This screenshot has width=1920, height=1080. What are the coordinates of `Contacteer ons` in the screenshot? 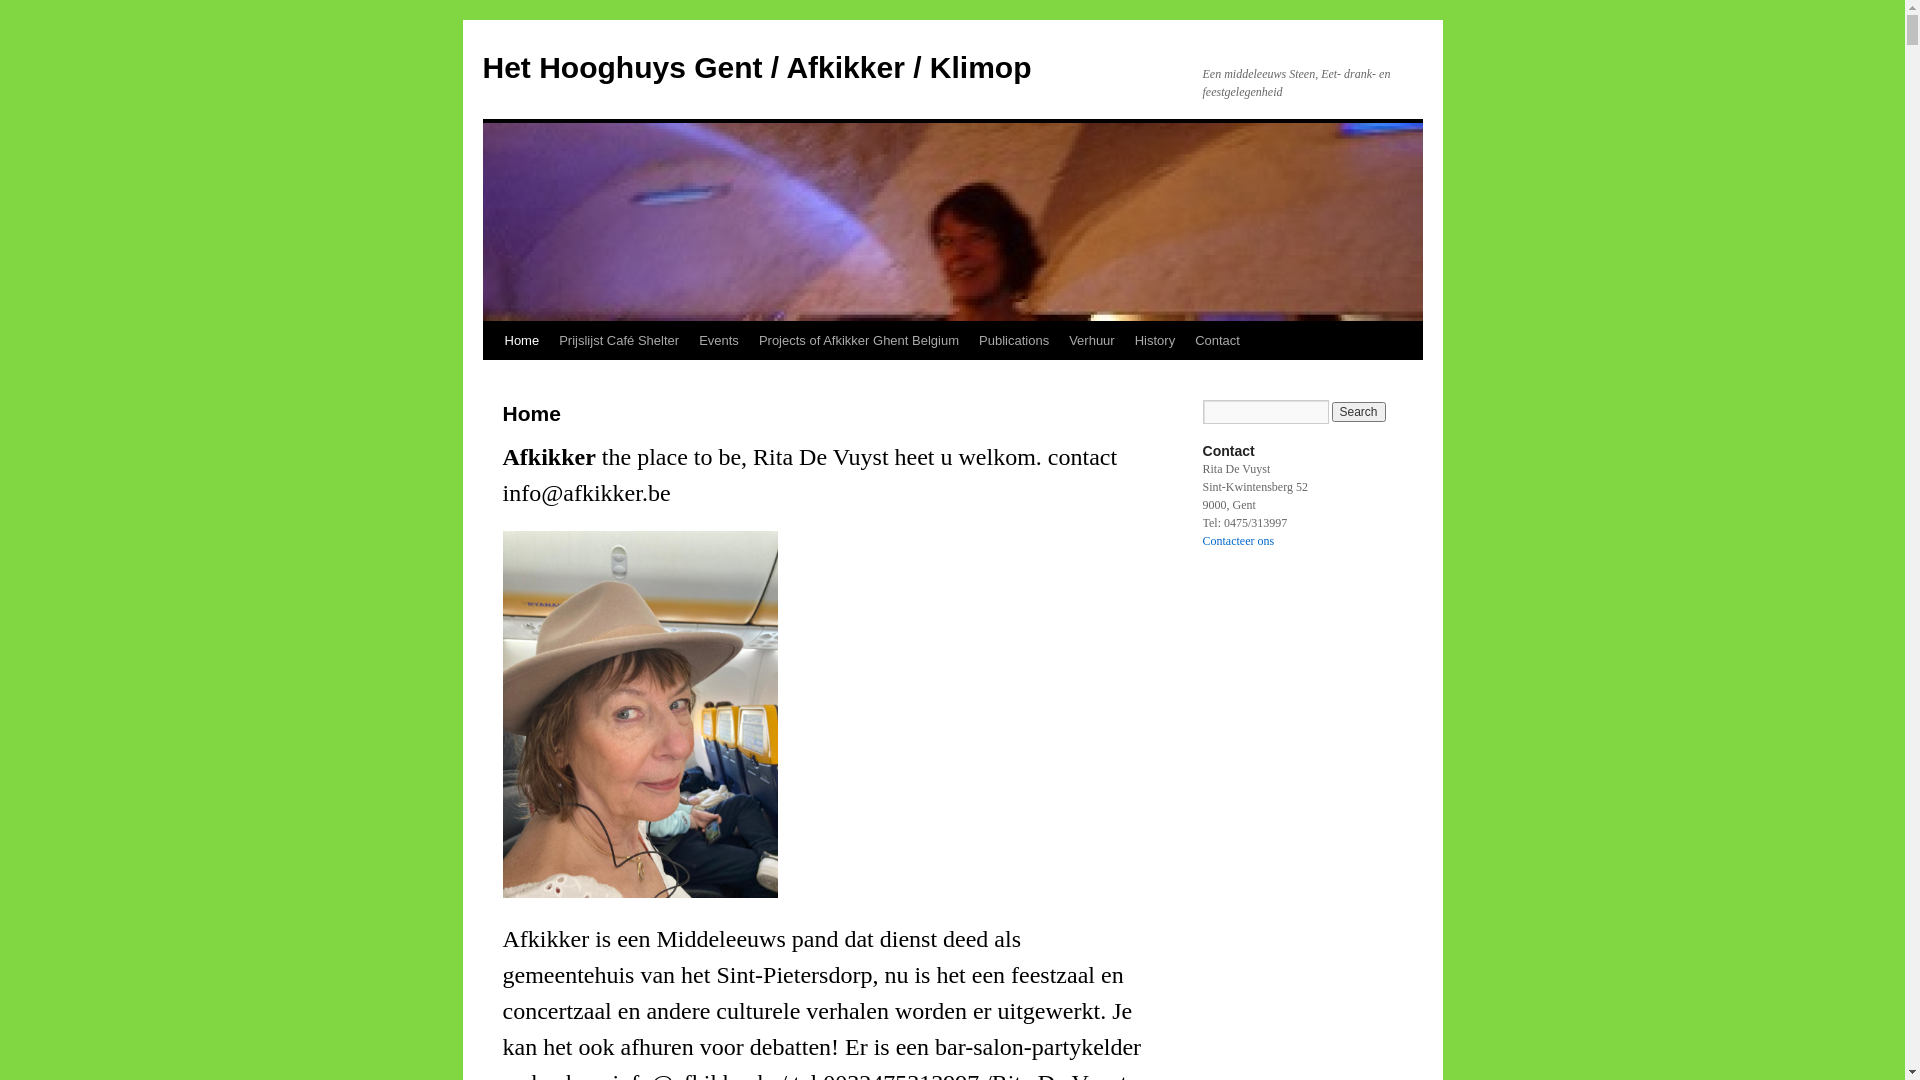 It's located at (1238, 541).